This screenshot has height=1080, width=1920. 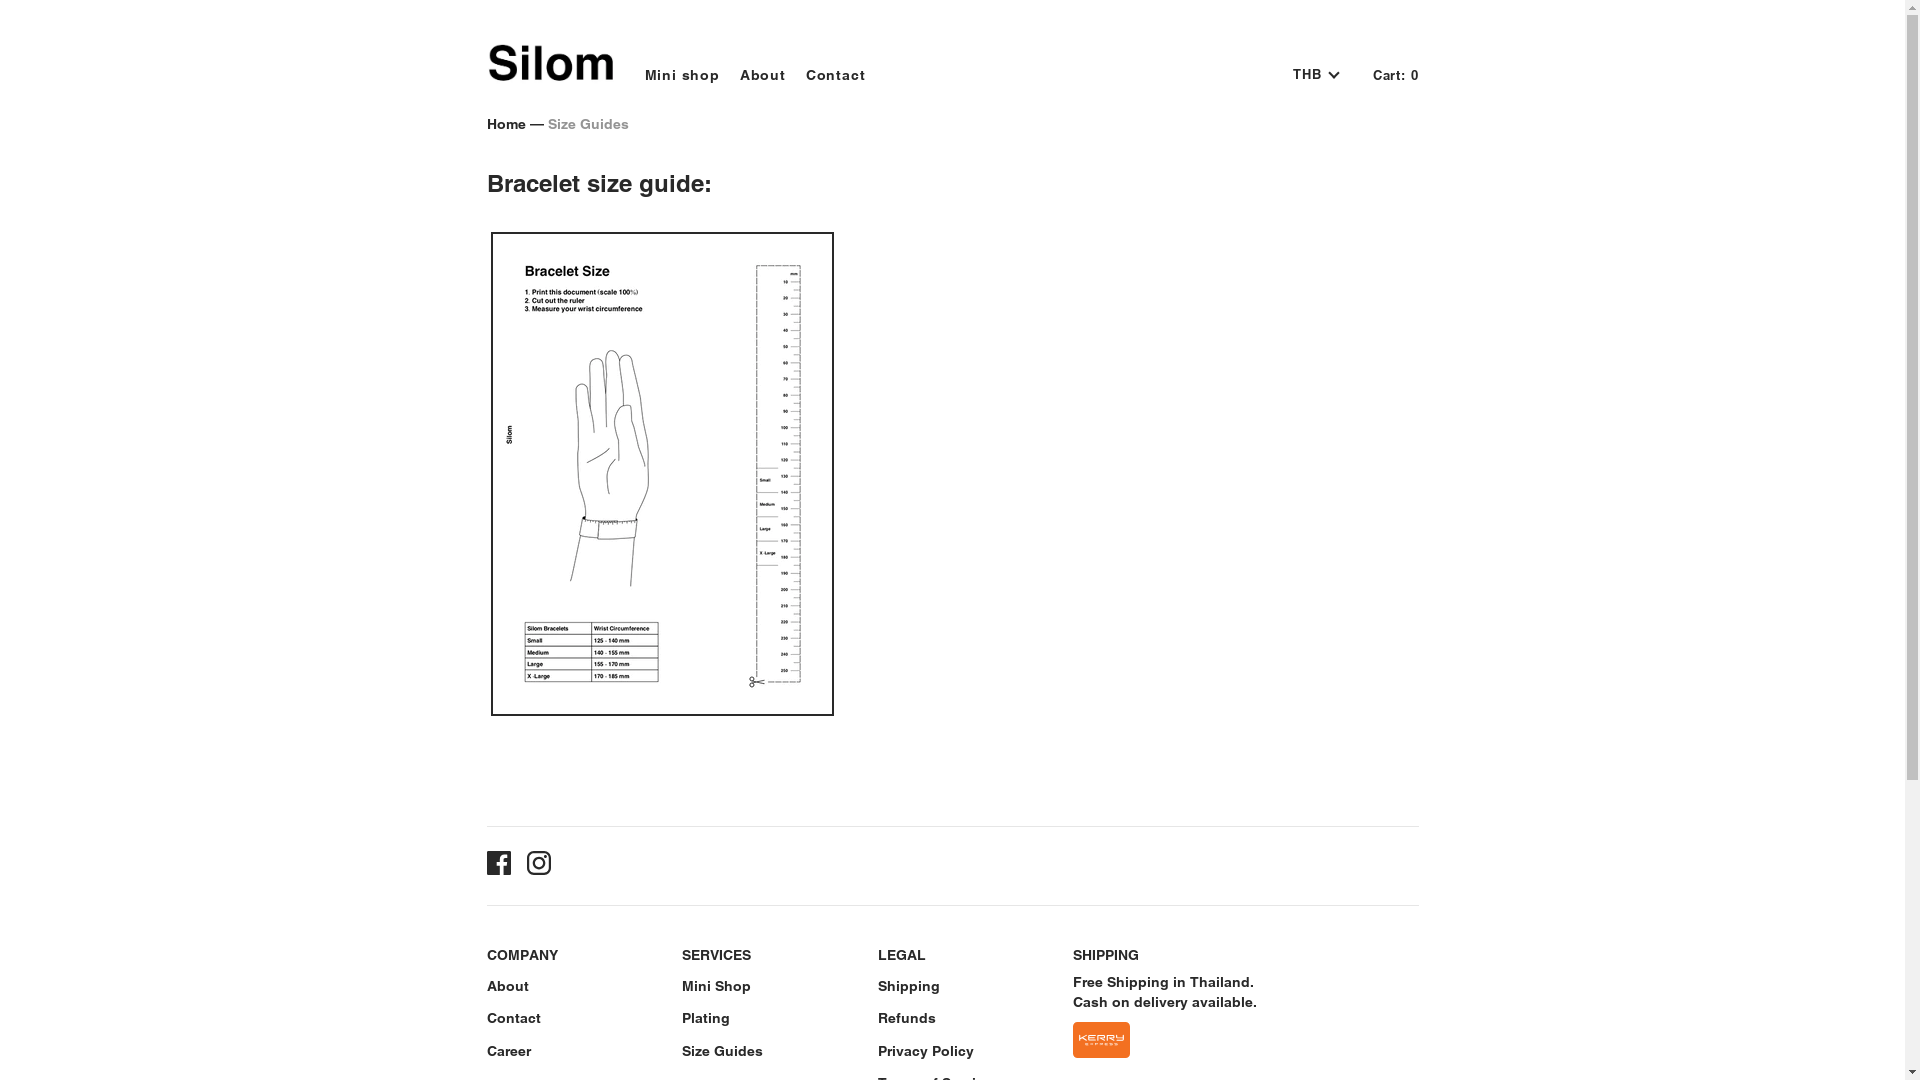 I want to click on Bracelet Size, so click(x=661, y=711).